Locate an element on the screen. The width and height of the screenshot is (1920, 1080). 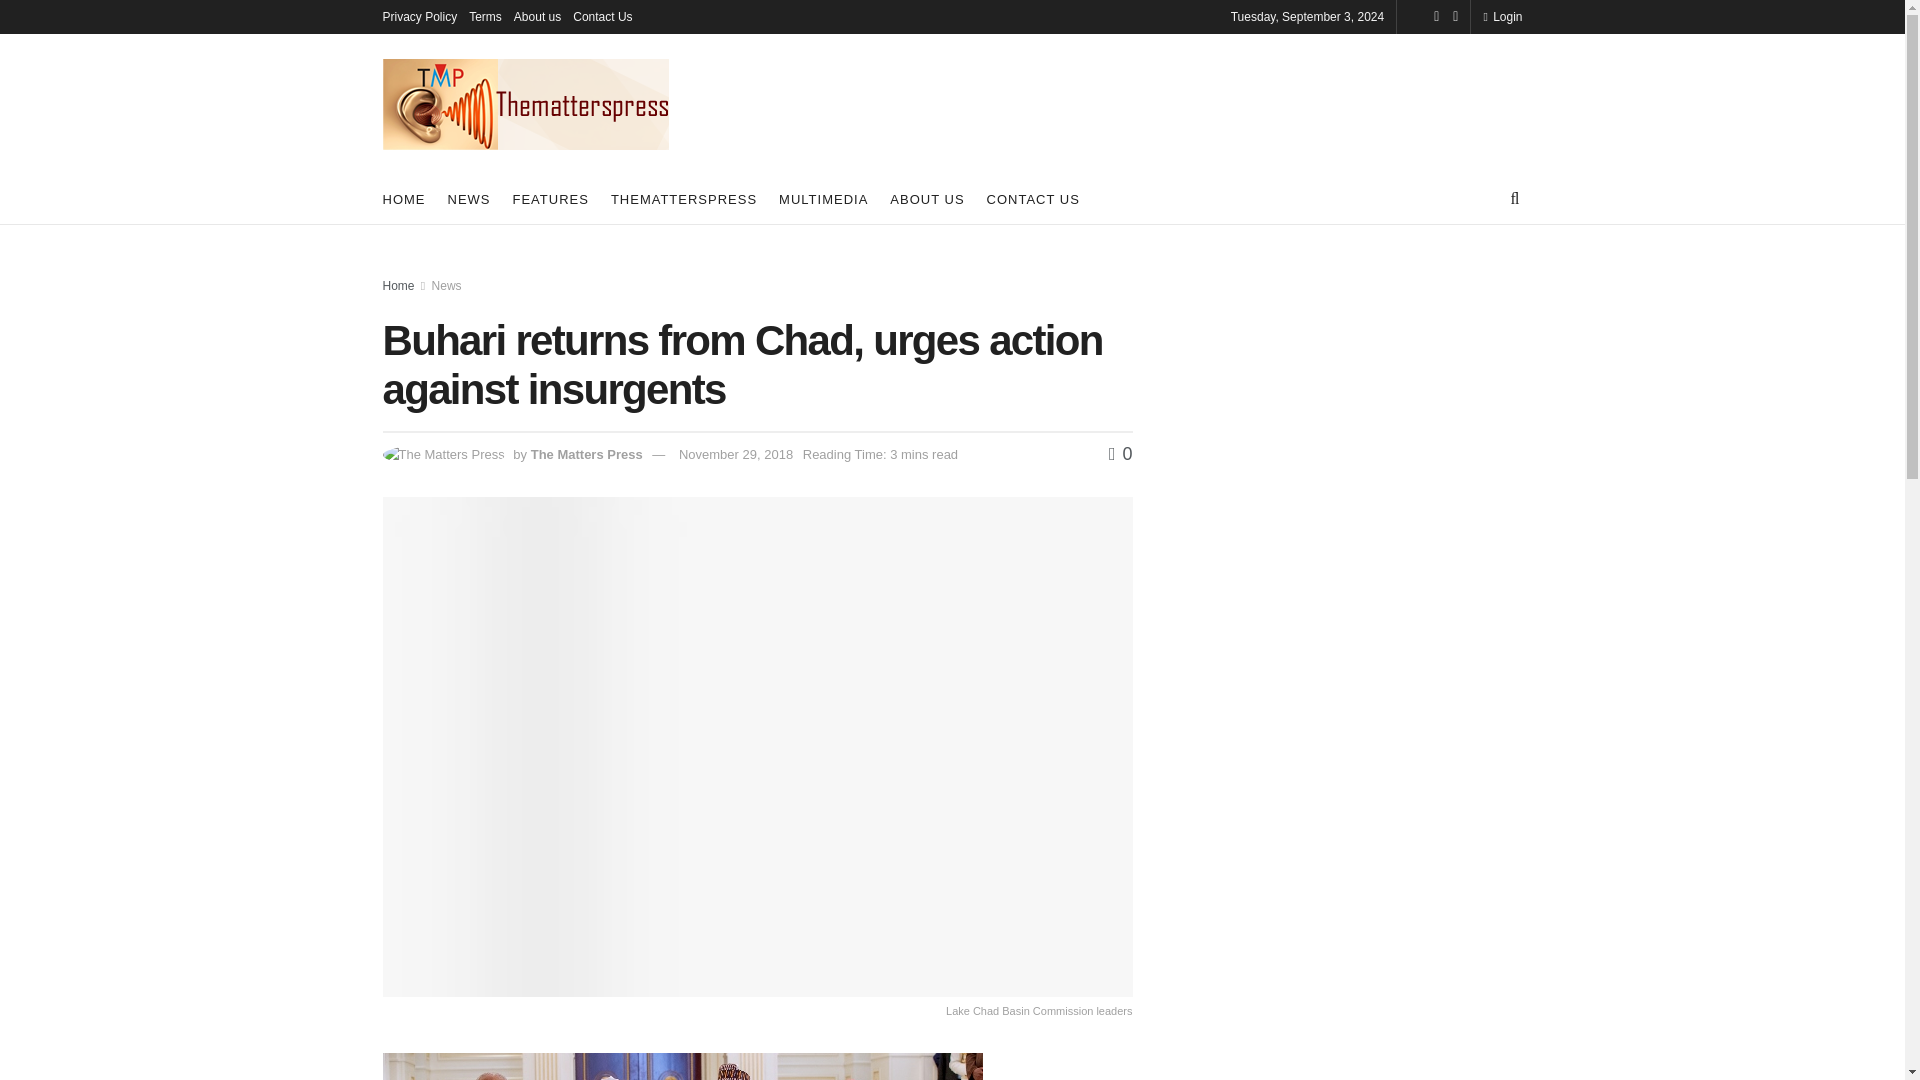
Contact Us is located at coordinates (602, 16).